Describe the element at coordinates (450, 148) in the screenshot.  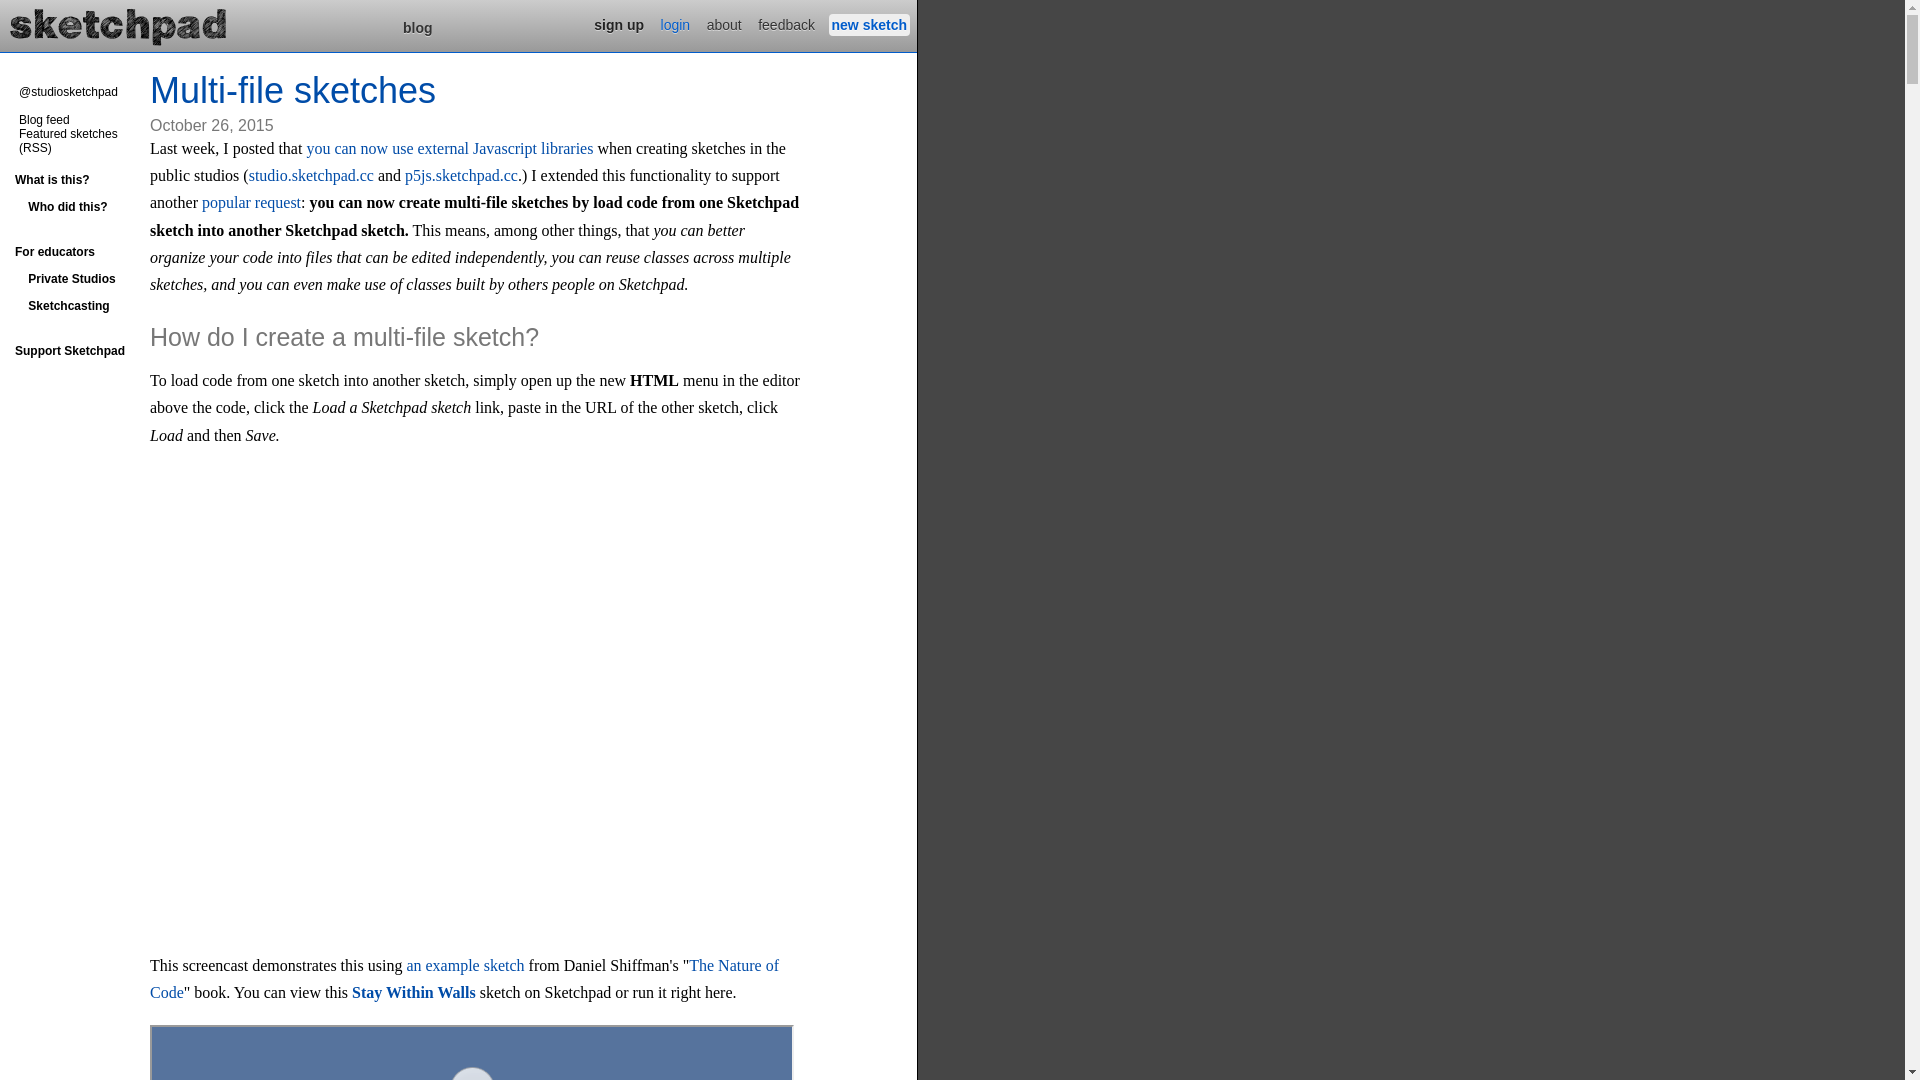
I see `you can now use external Javascript libraries` at that location.